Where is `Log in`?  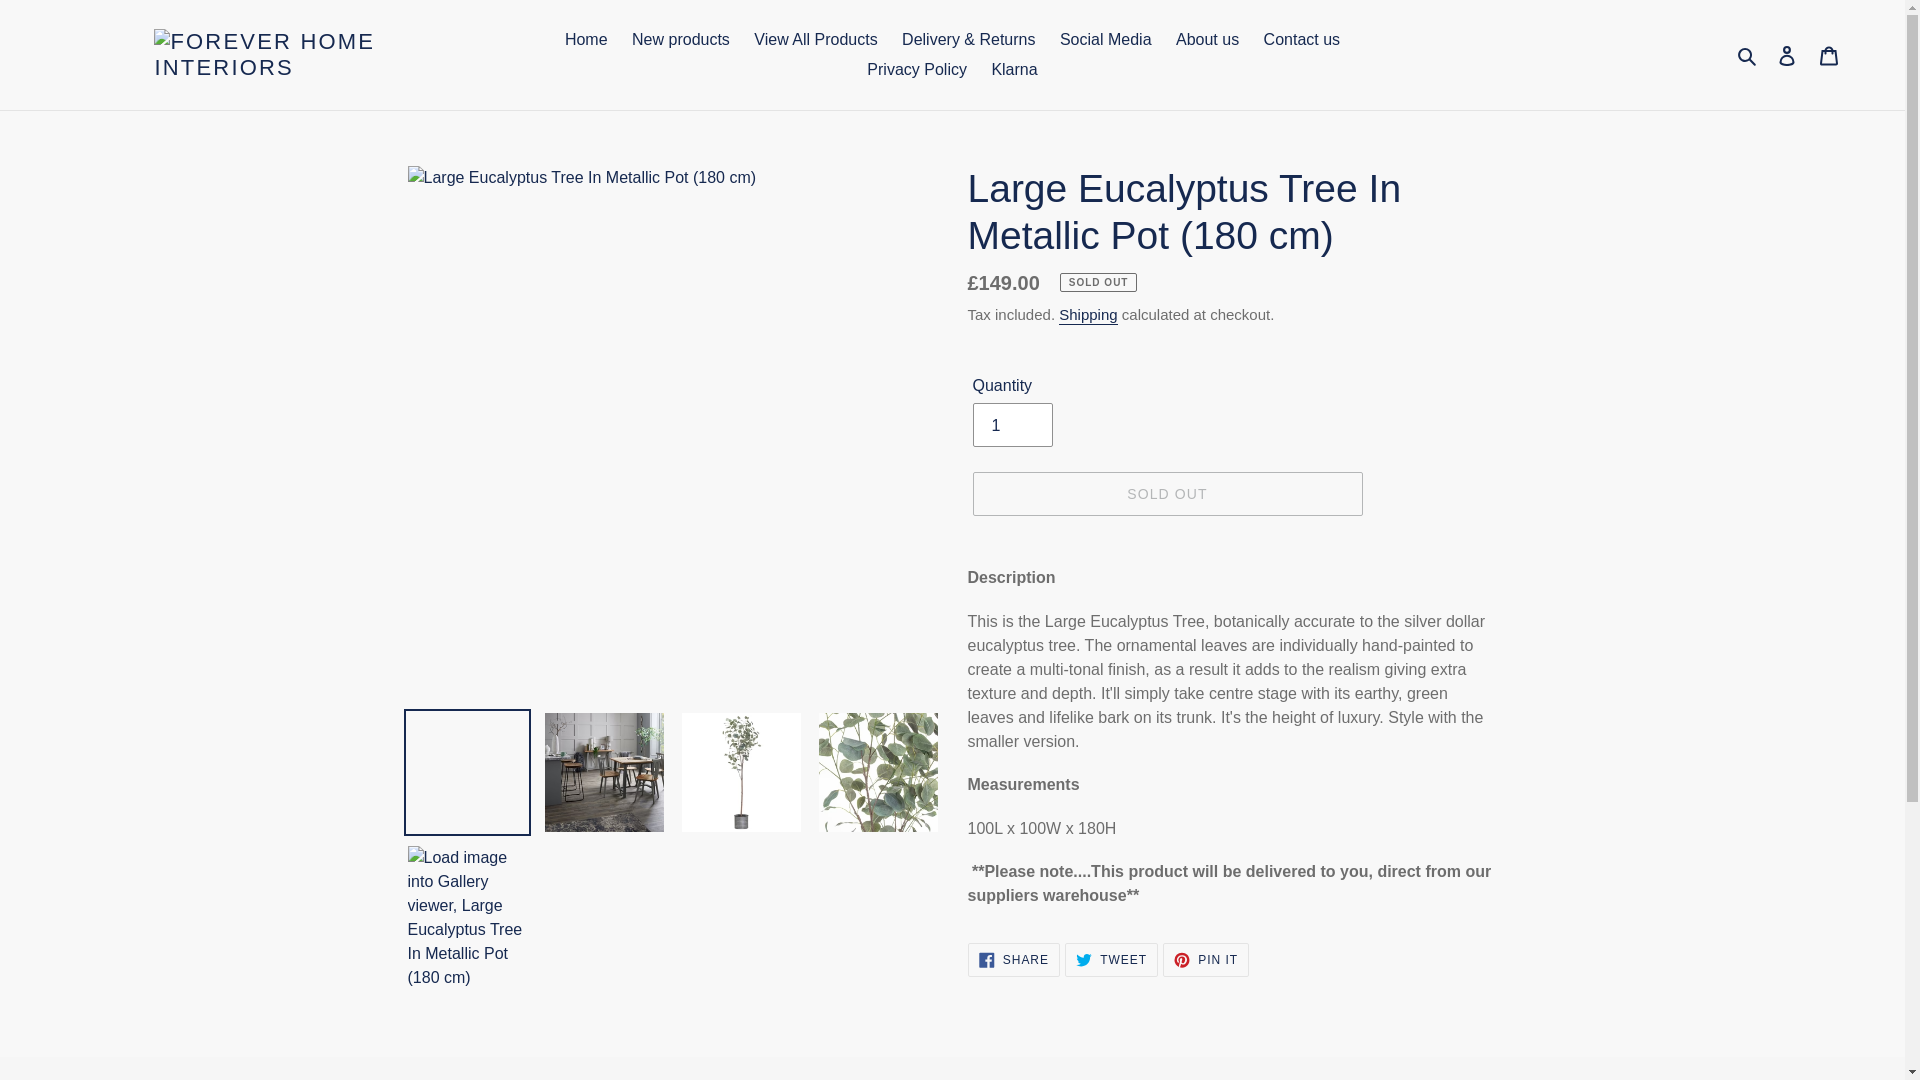 Log in is located at coordinates (1787, 54).